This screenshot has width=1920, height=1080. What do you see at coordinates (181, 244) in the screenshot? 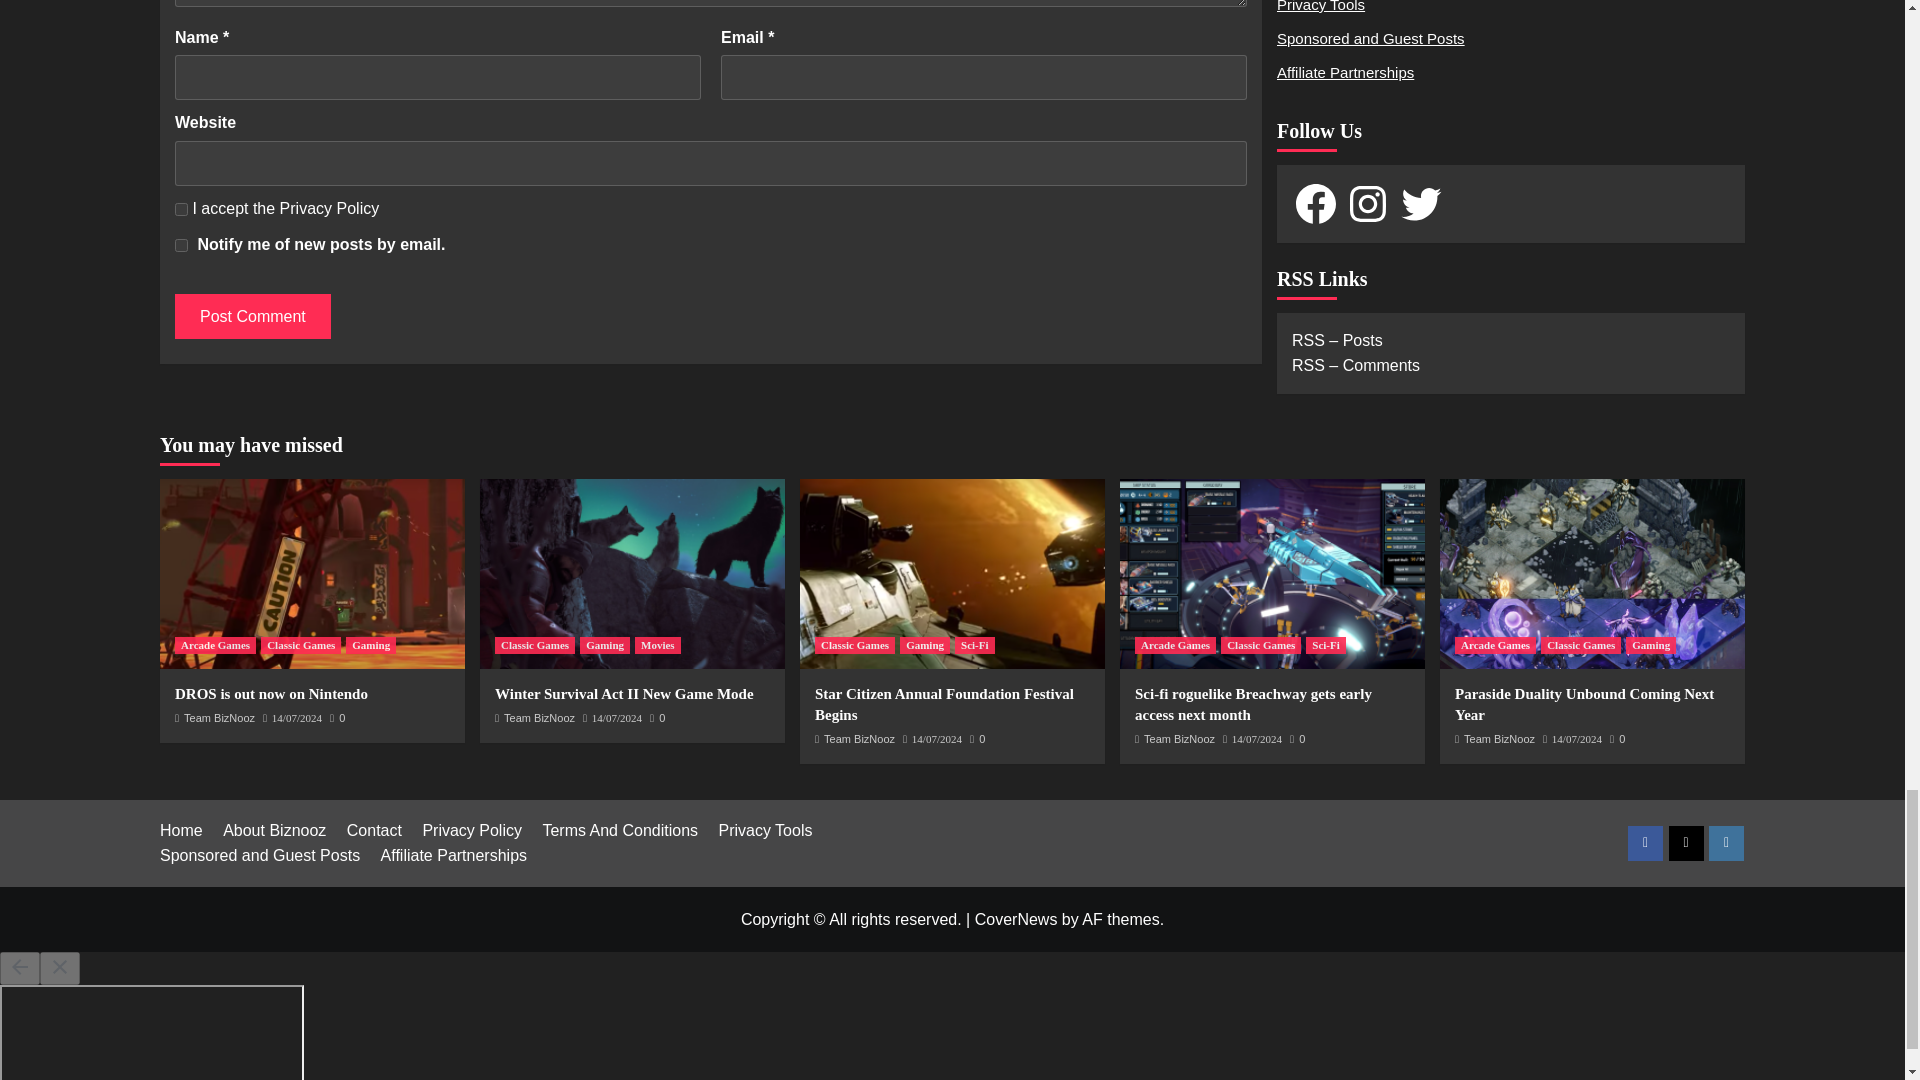
I see `subscribe` at bounding box center [181, 244].